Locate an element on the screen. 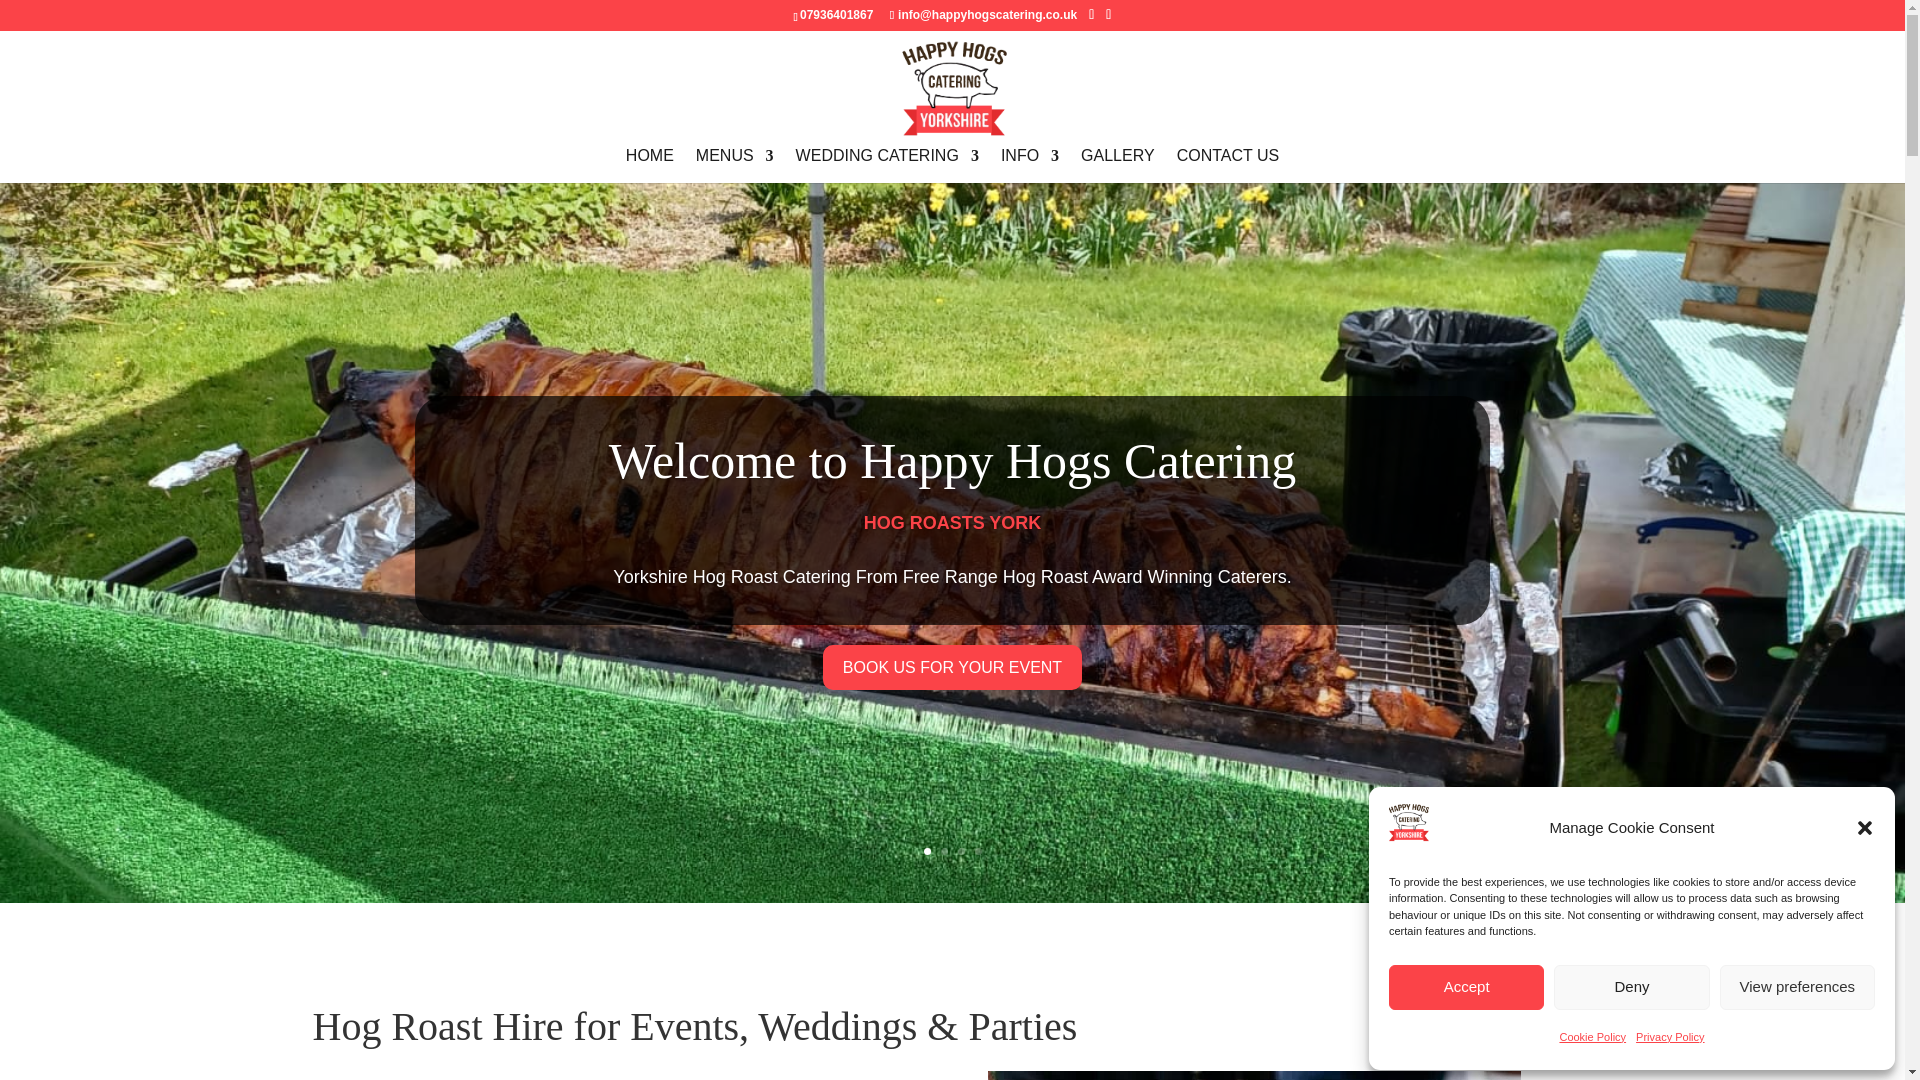  Cookie Policy is located at coordinates (1592, 1037).